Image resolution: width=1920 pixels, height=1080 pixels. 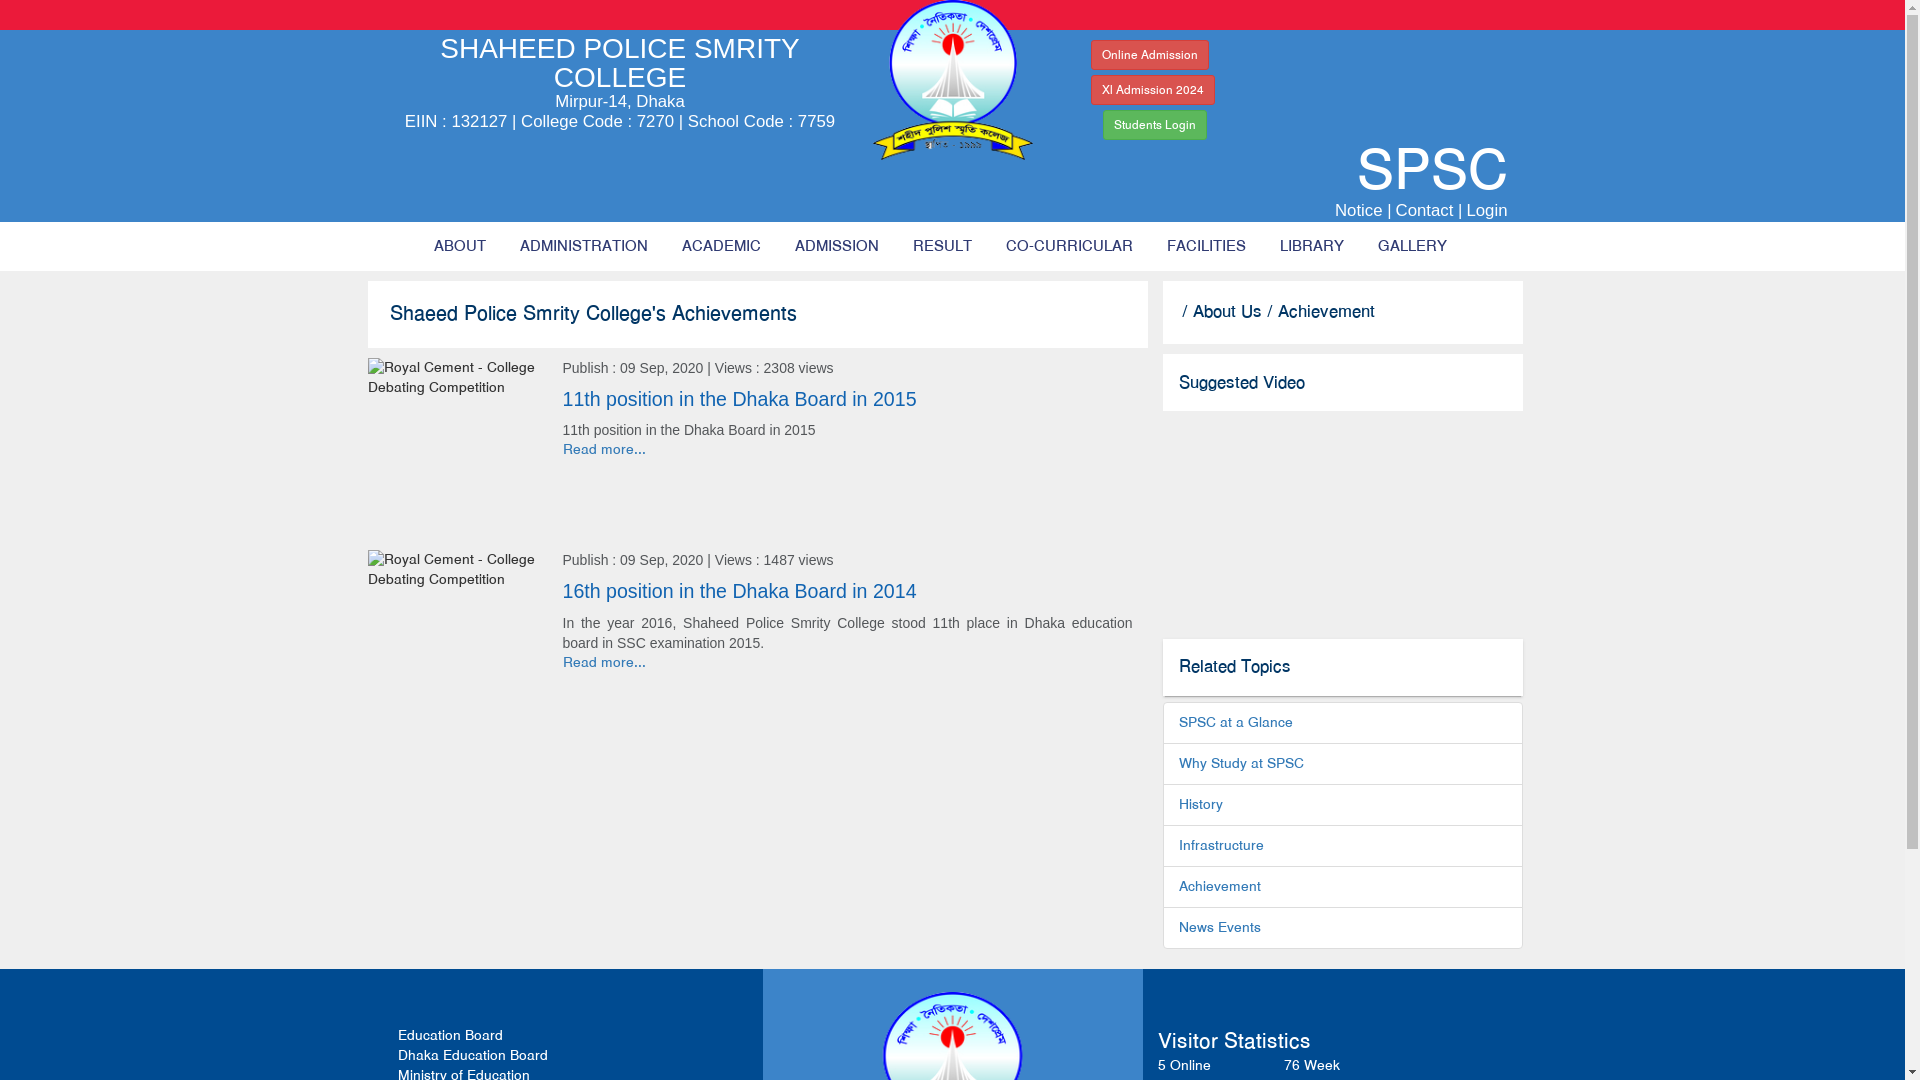 What do you see at coordinates (473, 1056) in the screenshot?
I see `Dhaka Education Board` at bounding box center [473, 1056].